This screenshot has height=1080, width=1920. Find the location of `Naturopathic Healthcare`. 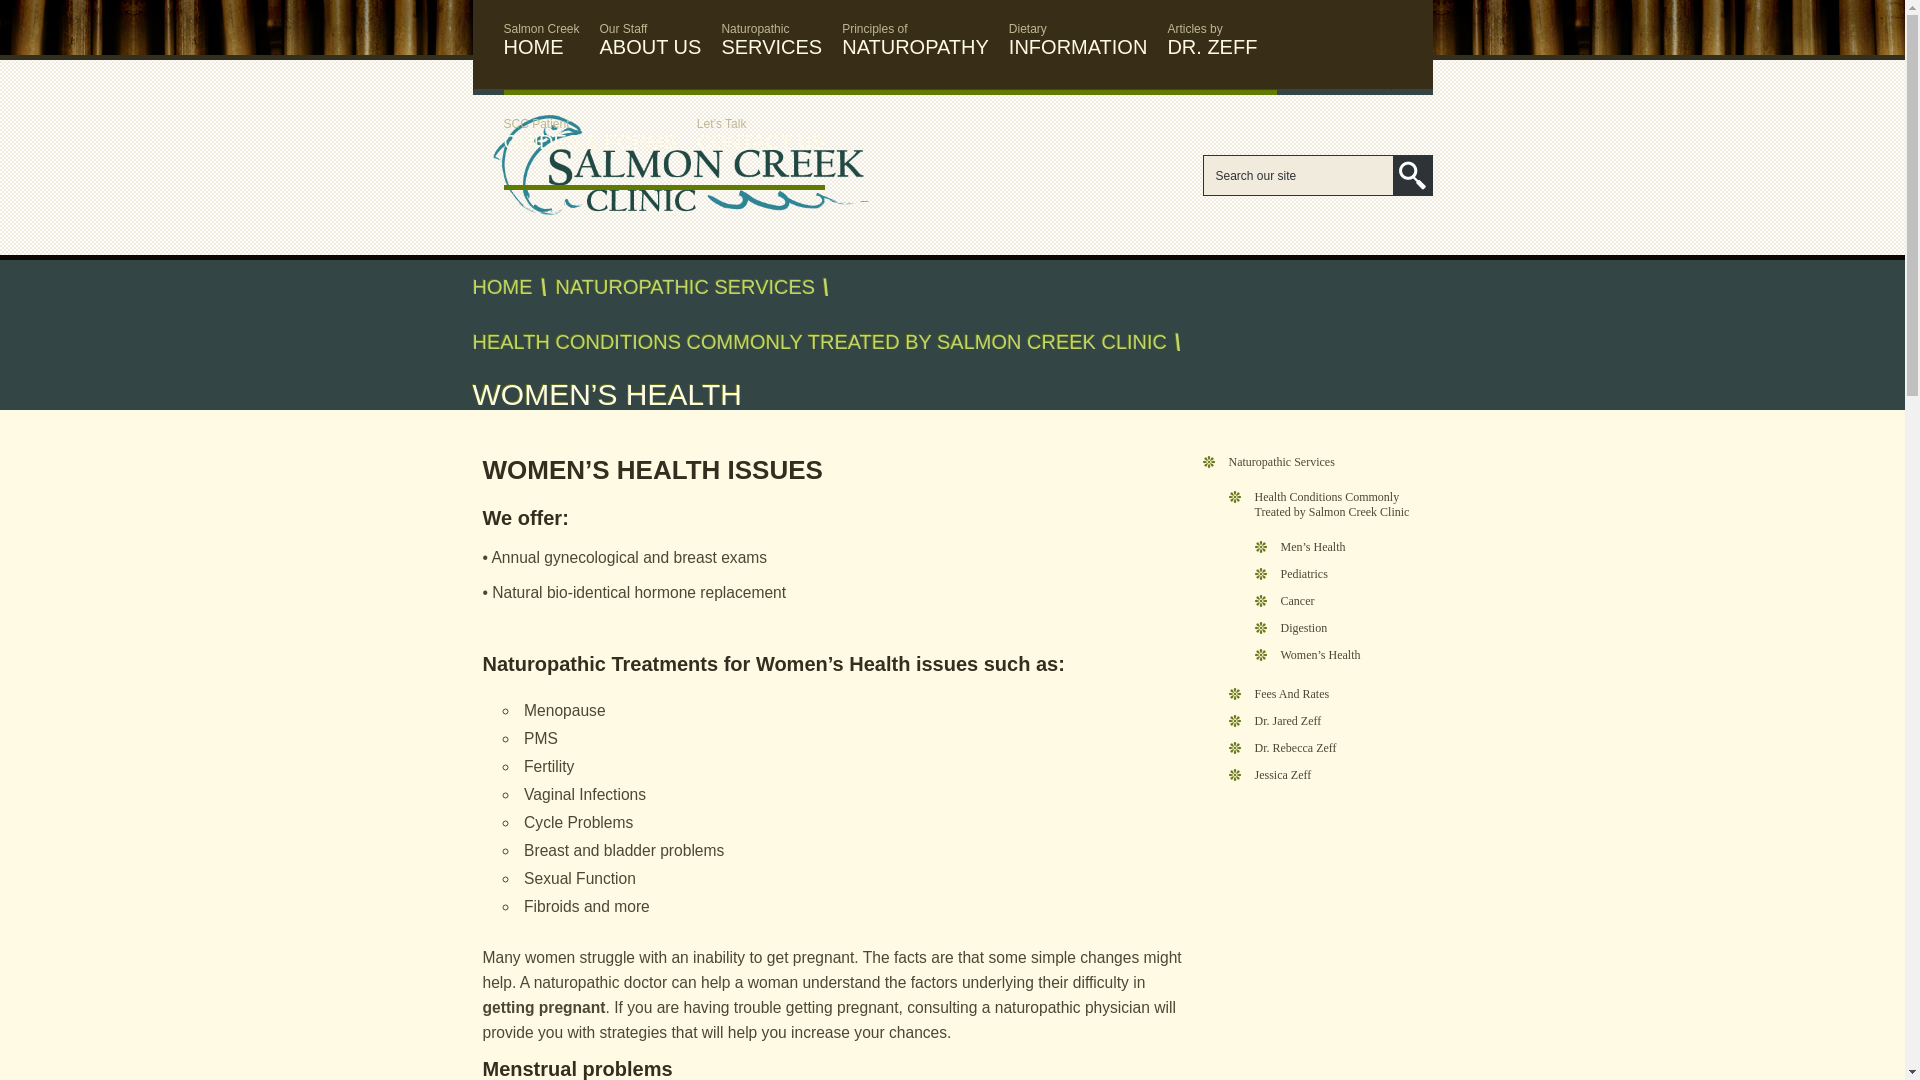

Naturopathic Healthcare is located at coordinates (771, 42).